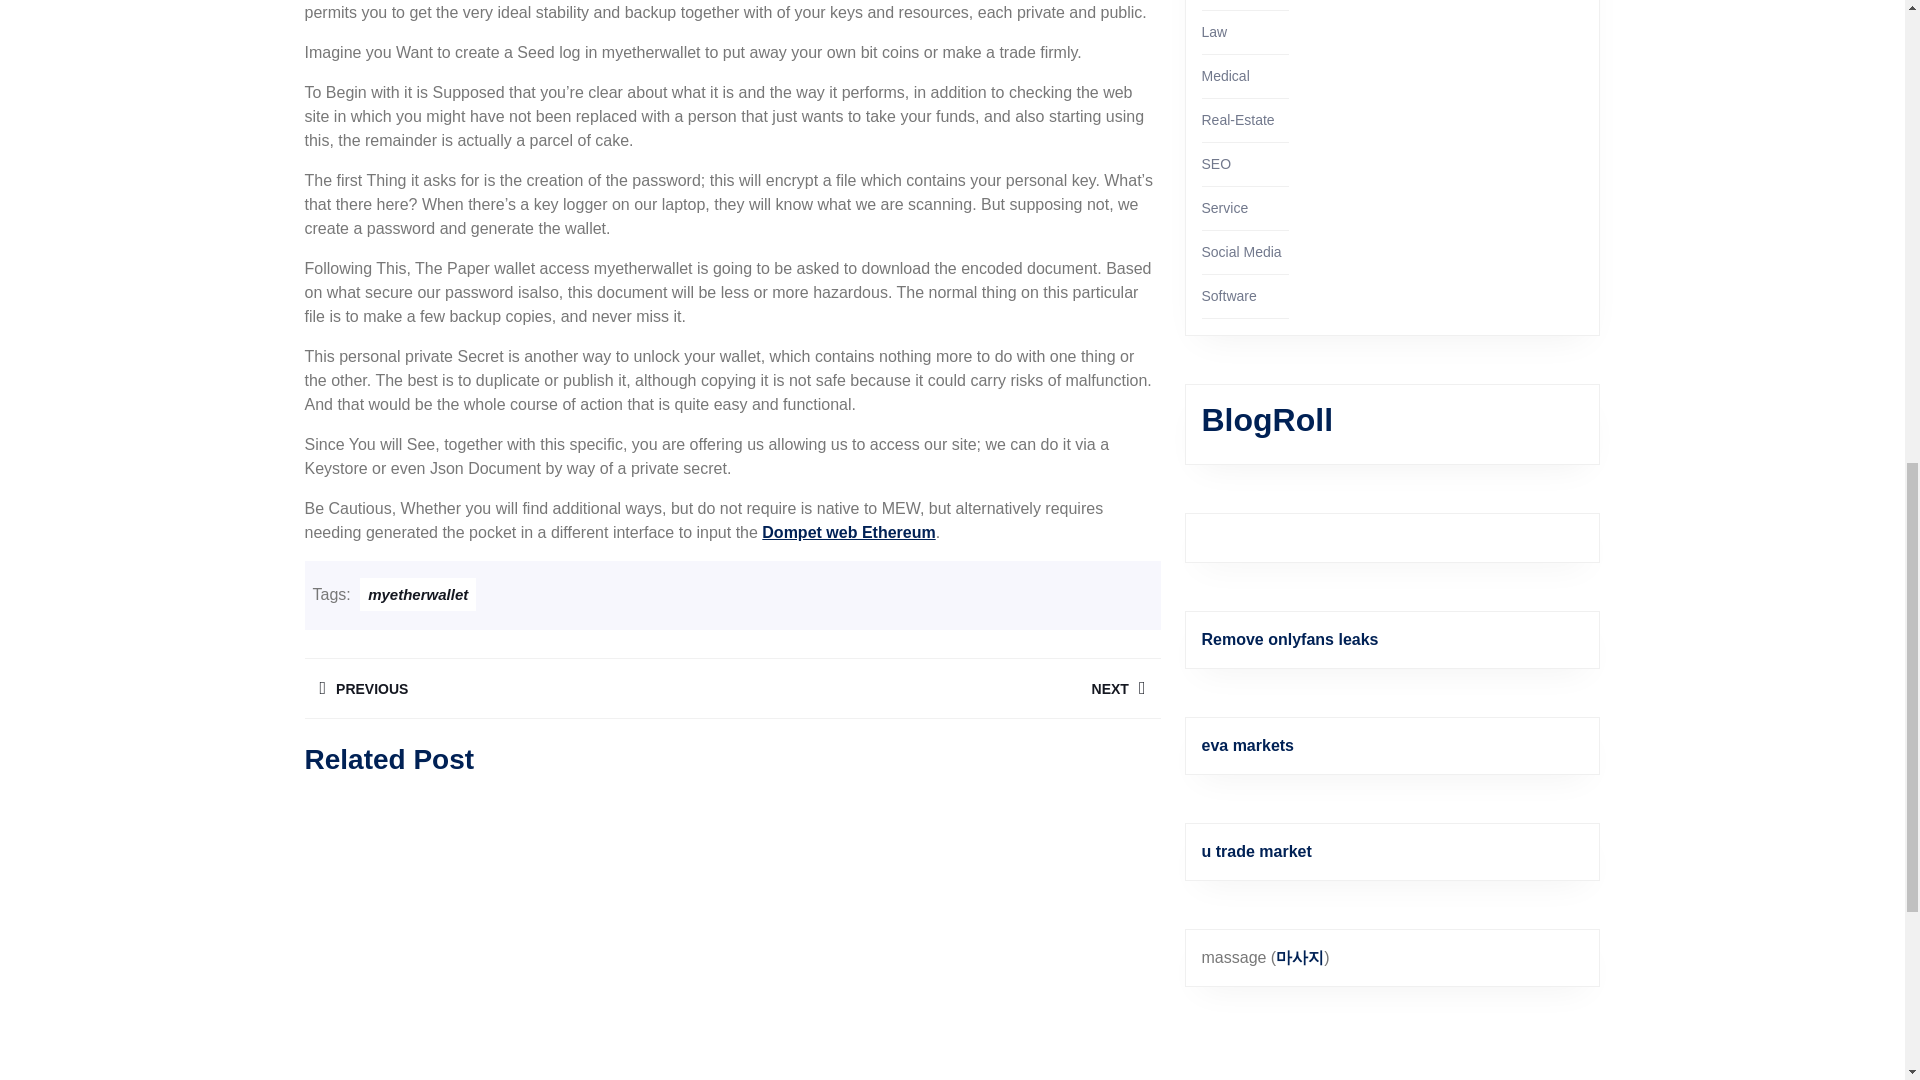 The width and height of the screenshot is (1920, 1080). What do you see at coordinates (517, 688) in the screenshot?
I see `Dompet web Ethereum` at bounding box center [517, 688].